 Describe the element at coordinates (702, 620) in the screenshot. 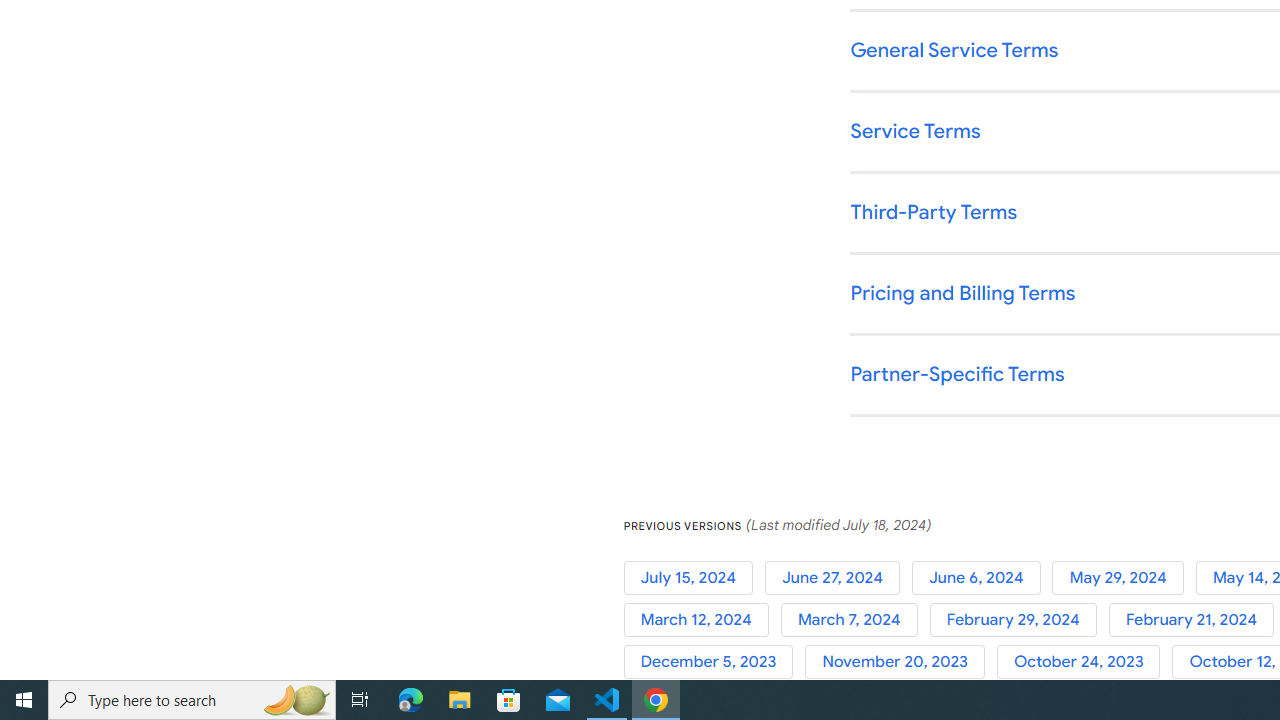

I see `March 12, 2024` at that location.